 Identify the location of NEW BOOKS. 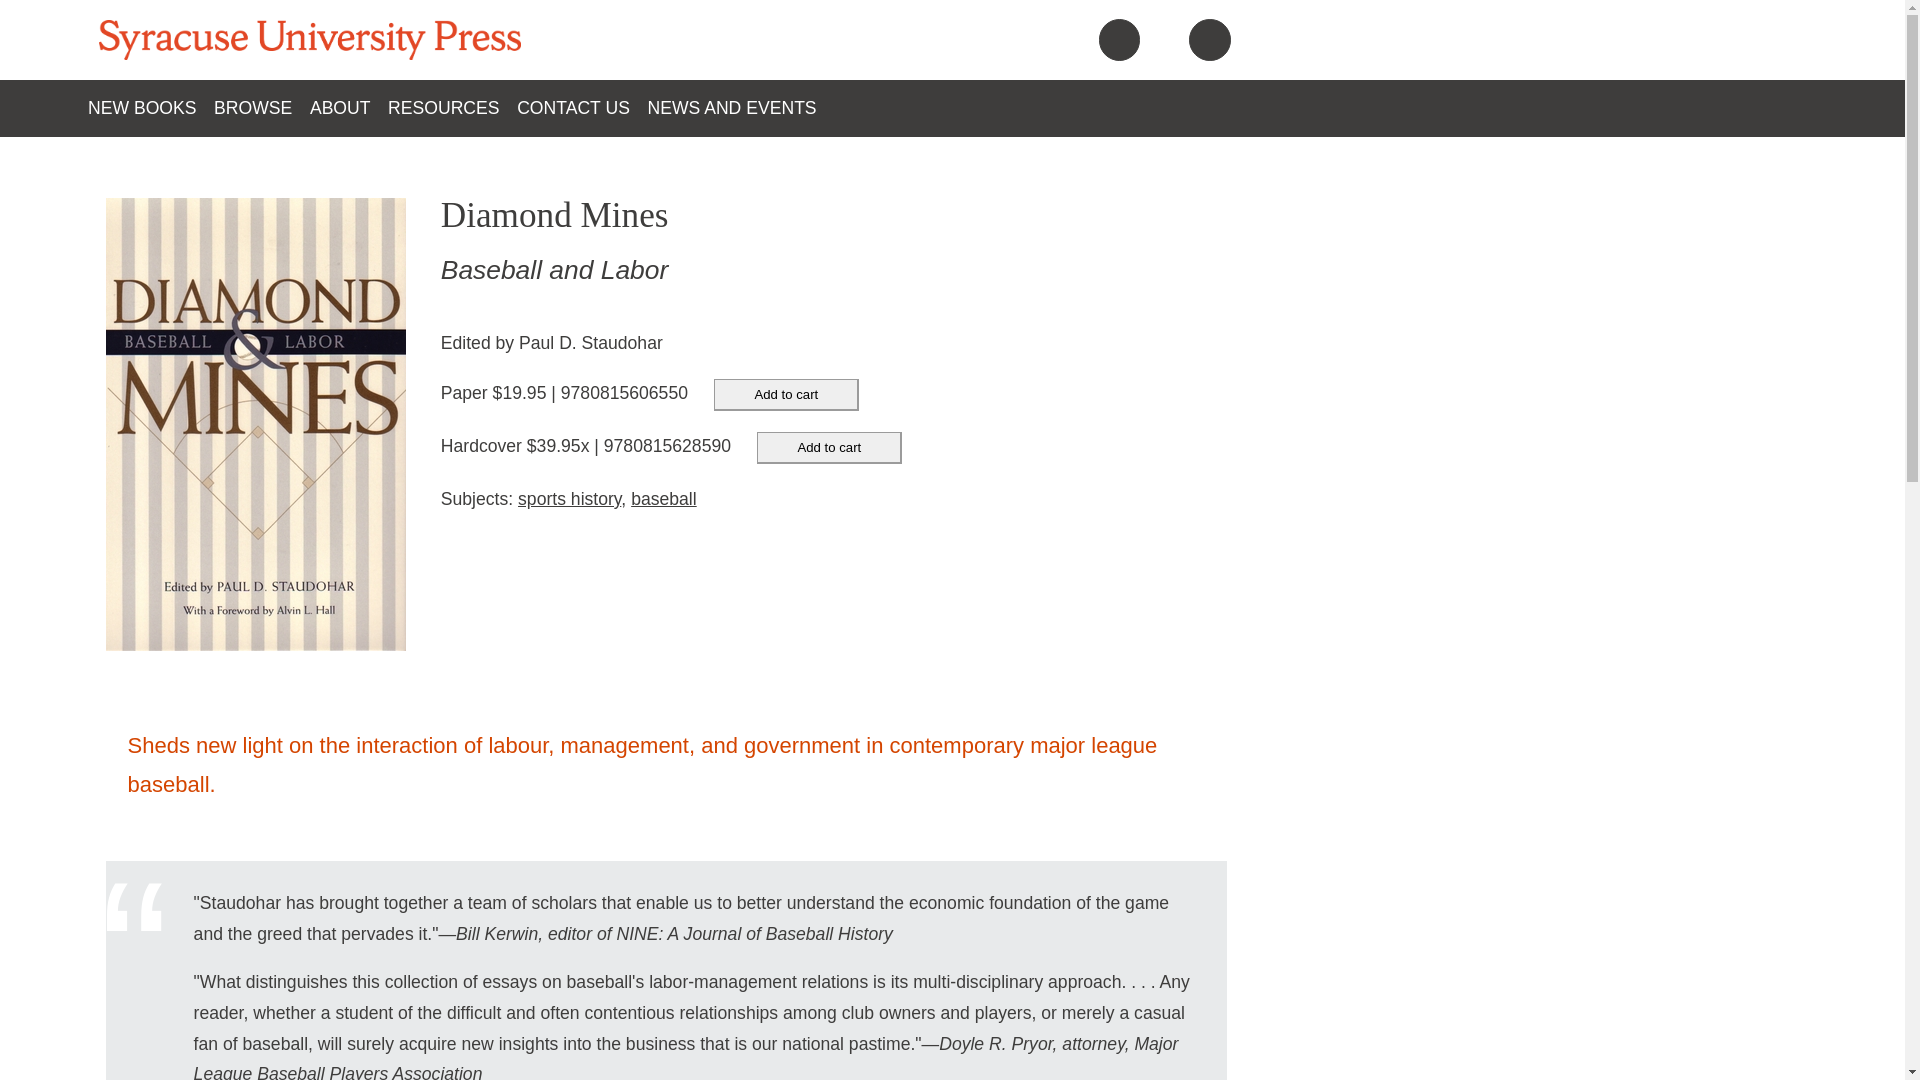
(150, 108).